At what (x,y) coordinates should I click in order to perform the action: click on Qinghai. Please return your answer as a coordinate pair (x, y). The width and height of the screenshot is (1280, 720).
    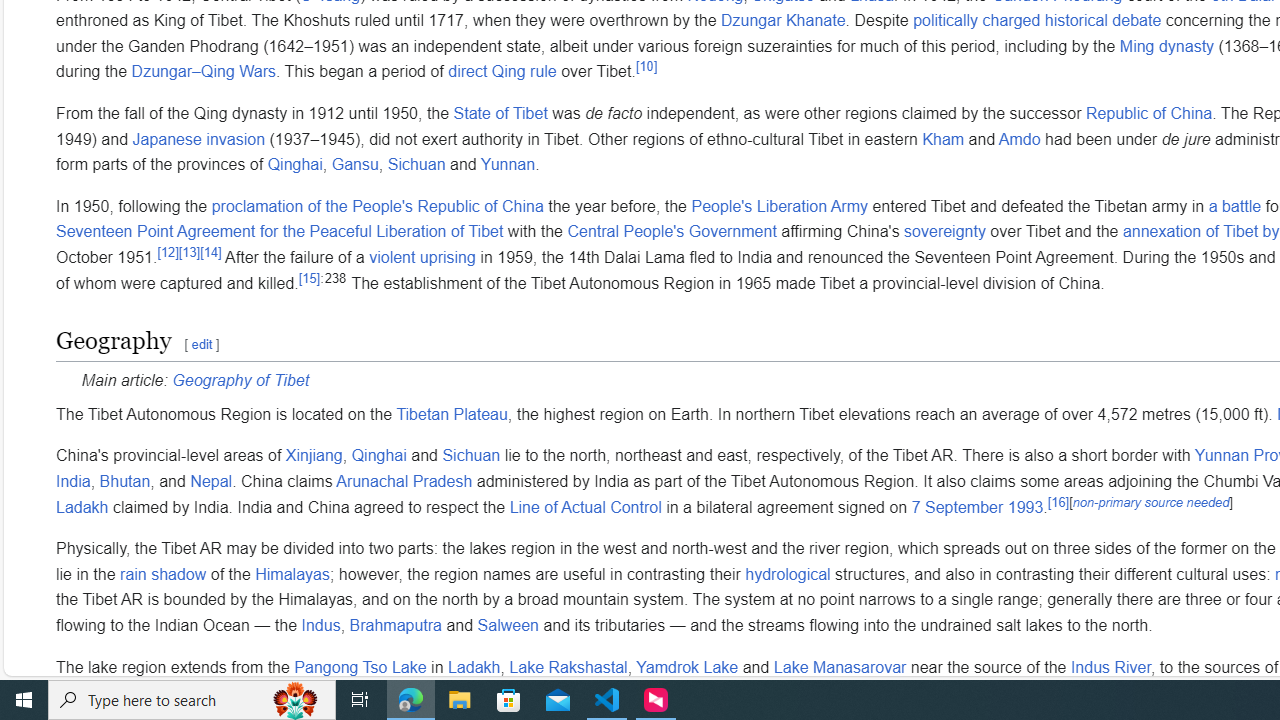
    Looking at the image, I should click on (378, 456).